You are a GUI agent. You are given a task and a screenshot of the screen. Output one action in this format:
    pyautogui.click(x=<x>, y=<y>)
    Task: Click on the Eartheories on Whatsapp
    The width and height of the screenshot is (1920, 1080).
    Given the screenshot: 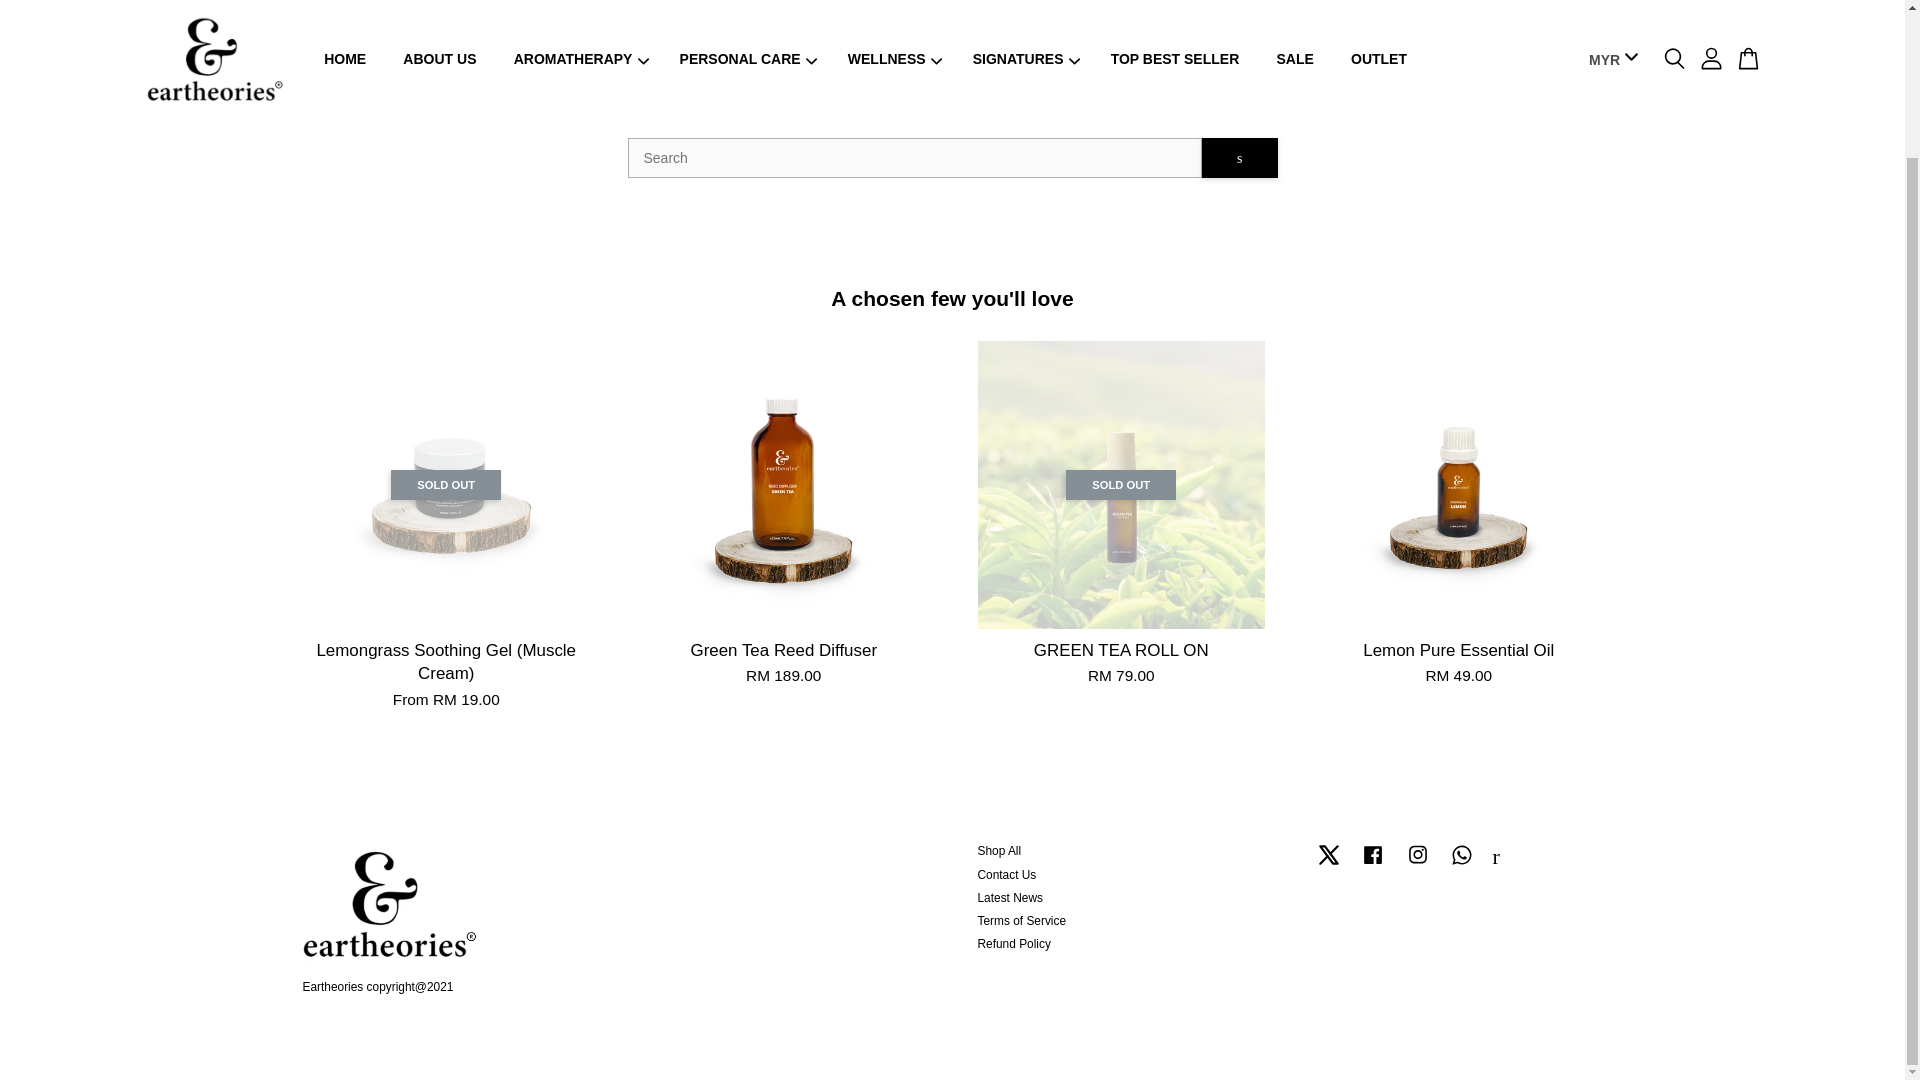 What is the action you would take?
    pyautogui.click(x=1462, y=864)
    